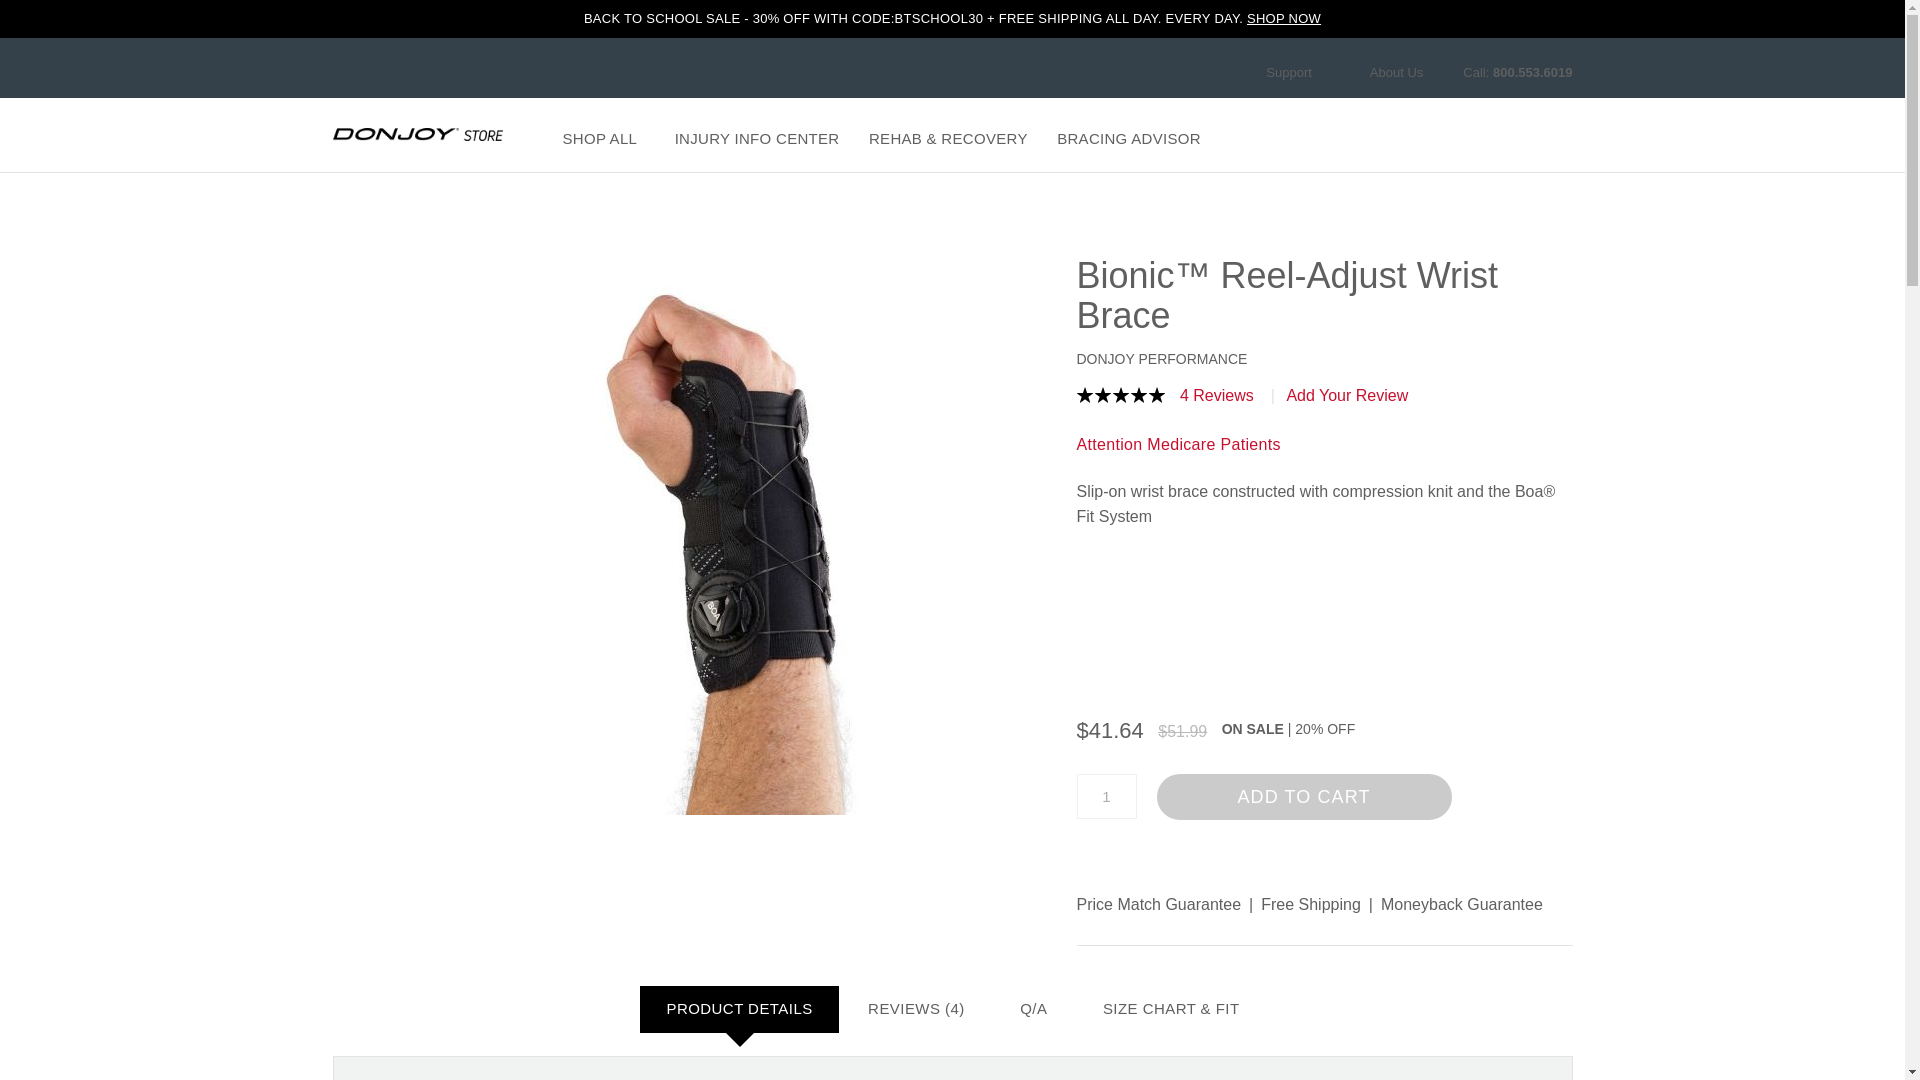 The image size is (1920, 1080). I want to click on Qty, so click(1106, 796).